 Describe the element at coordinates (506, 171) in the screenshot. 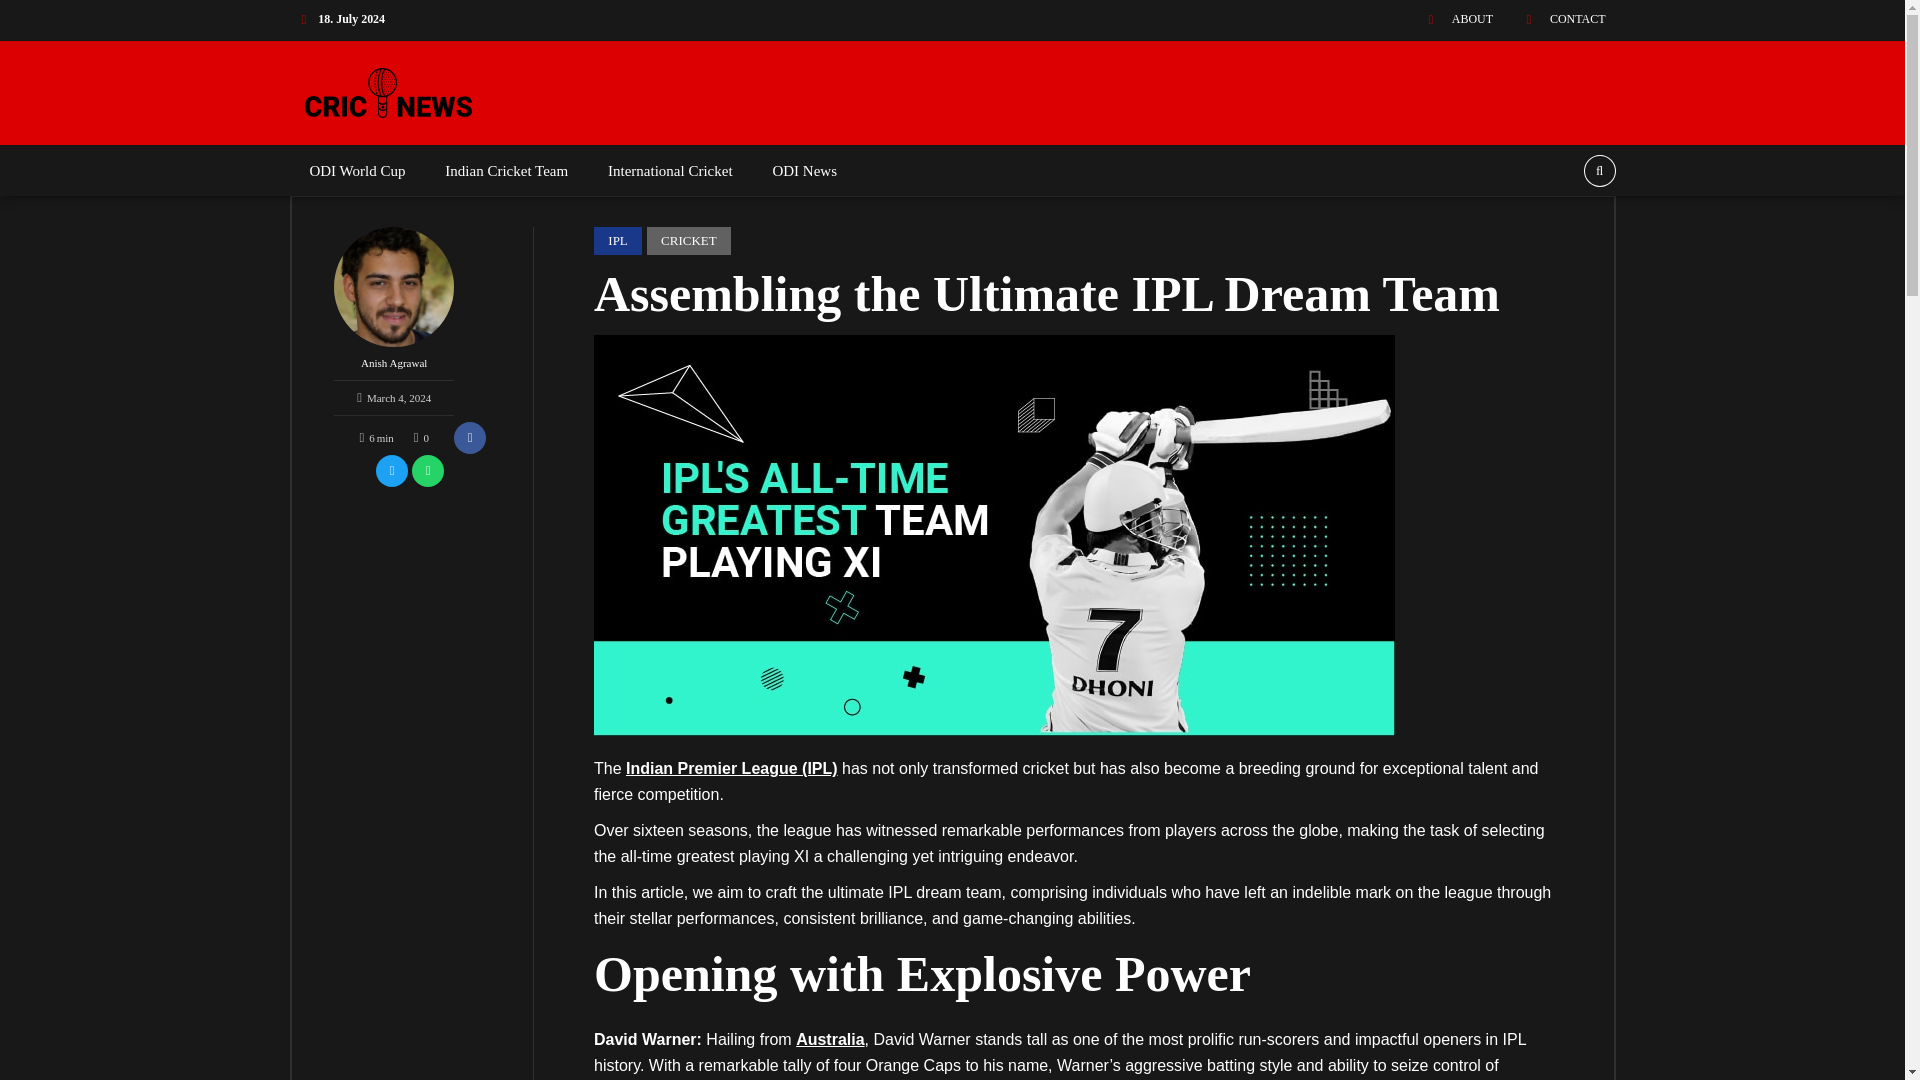

I see `Indian Cricket Team` at that location.